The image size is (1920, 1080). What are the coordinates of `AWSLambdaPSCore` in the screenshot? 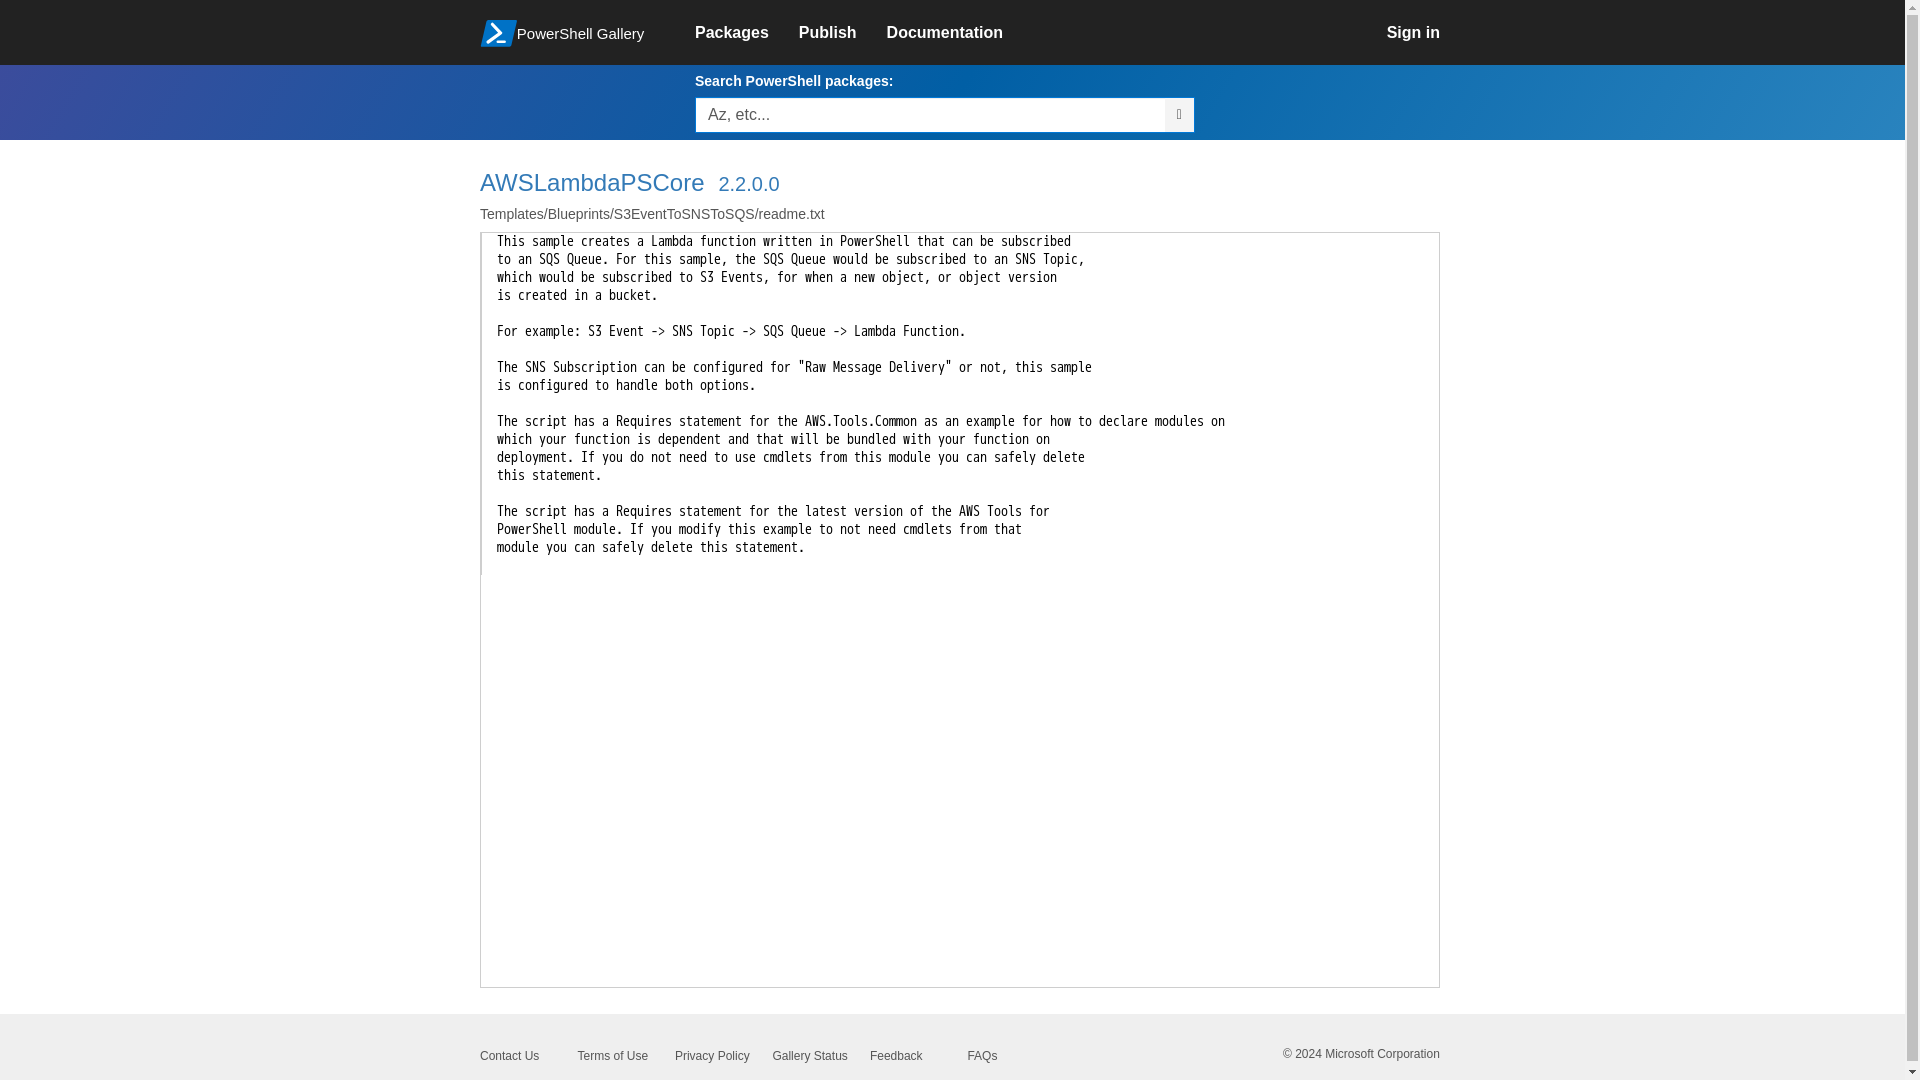 It's located at (592, 182).